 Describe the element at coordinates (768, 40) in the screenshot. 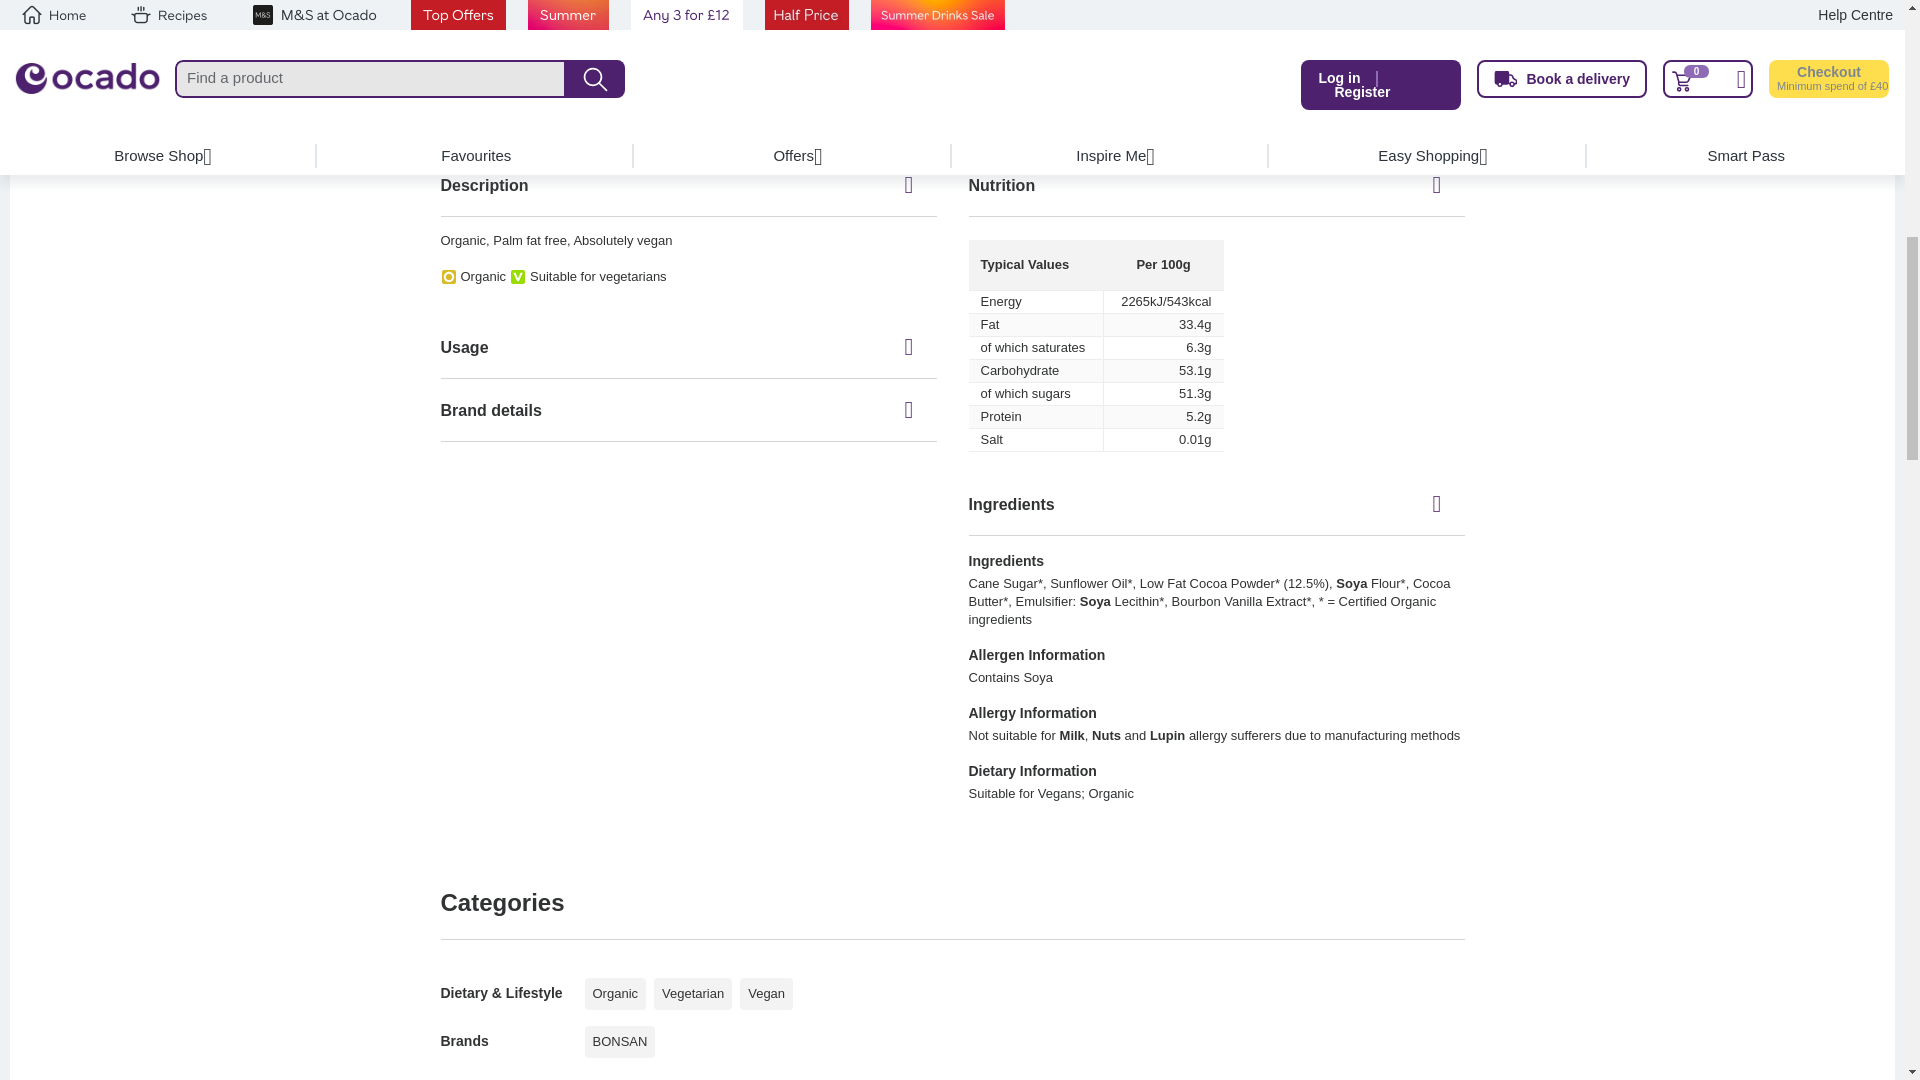

I see `Reviews 4.50 out of 5` at that location.